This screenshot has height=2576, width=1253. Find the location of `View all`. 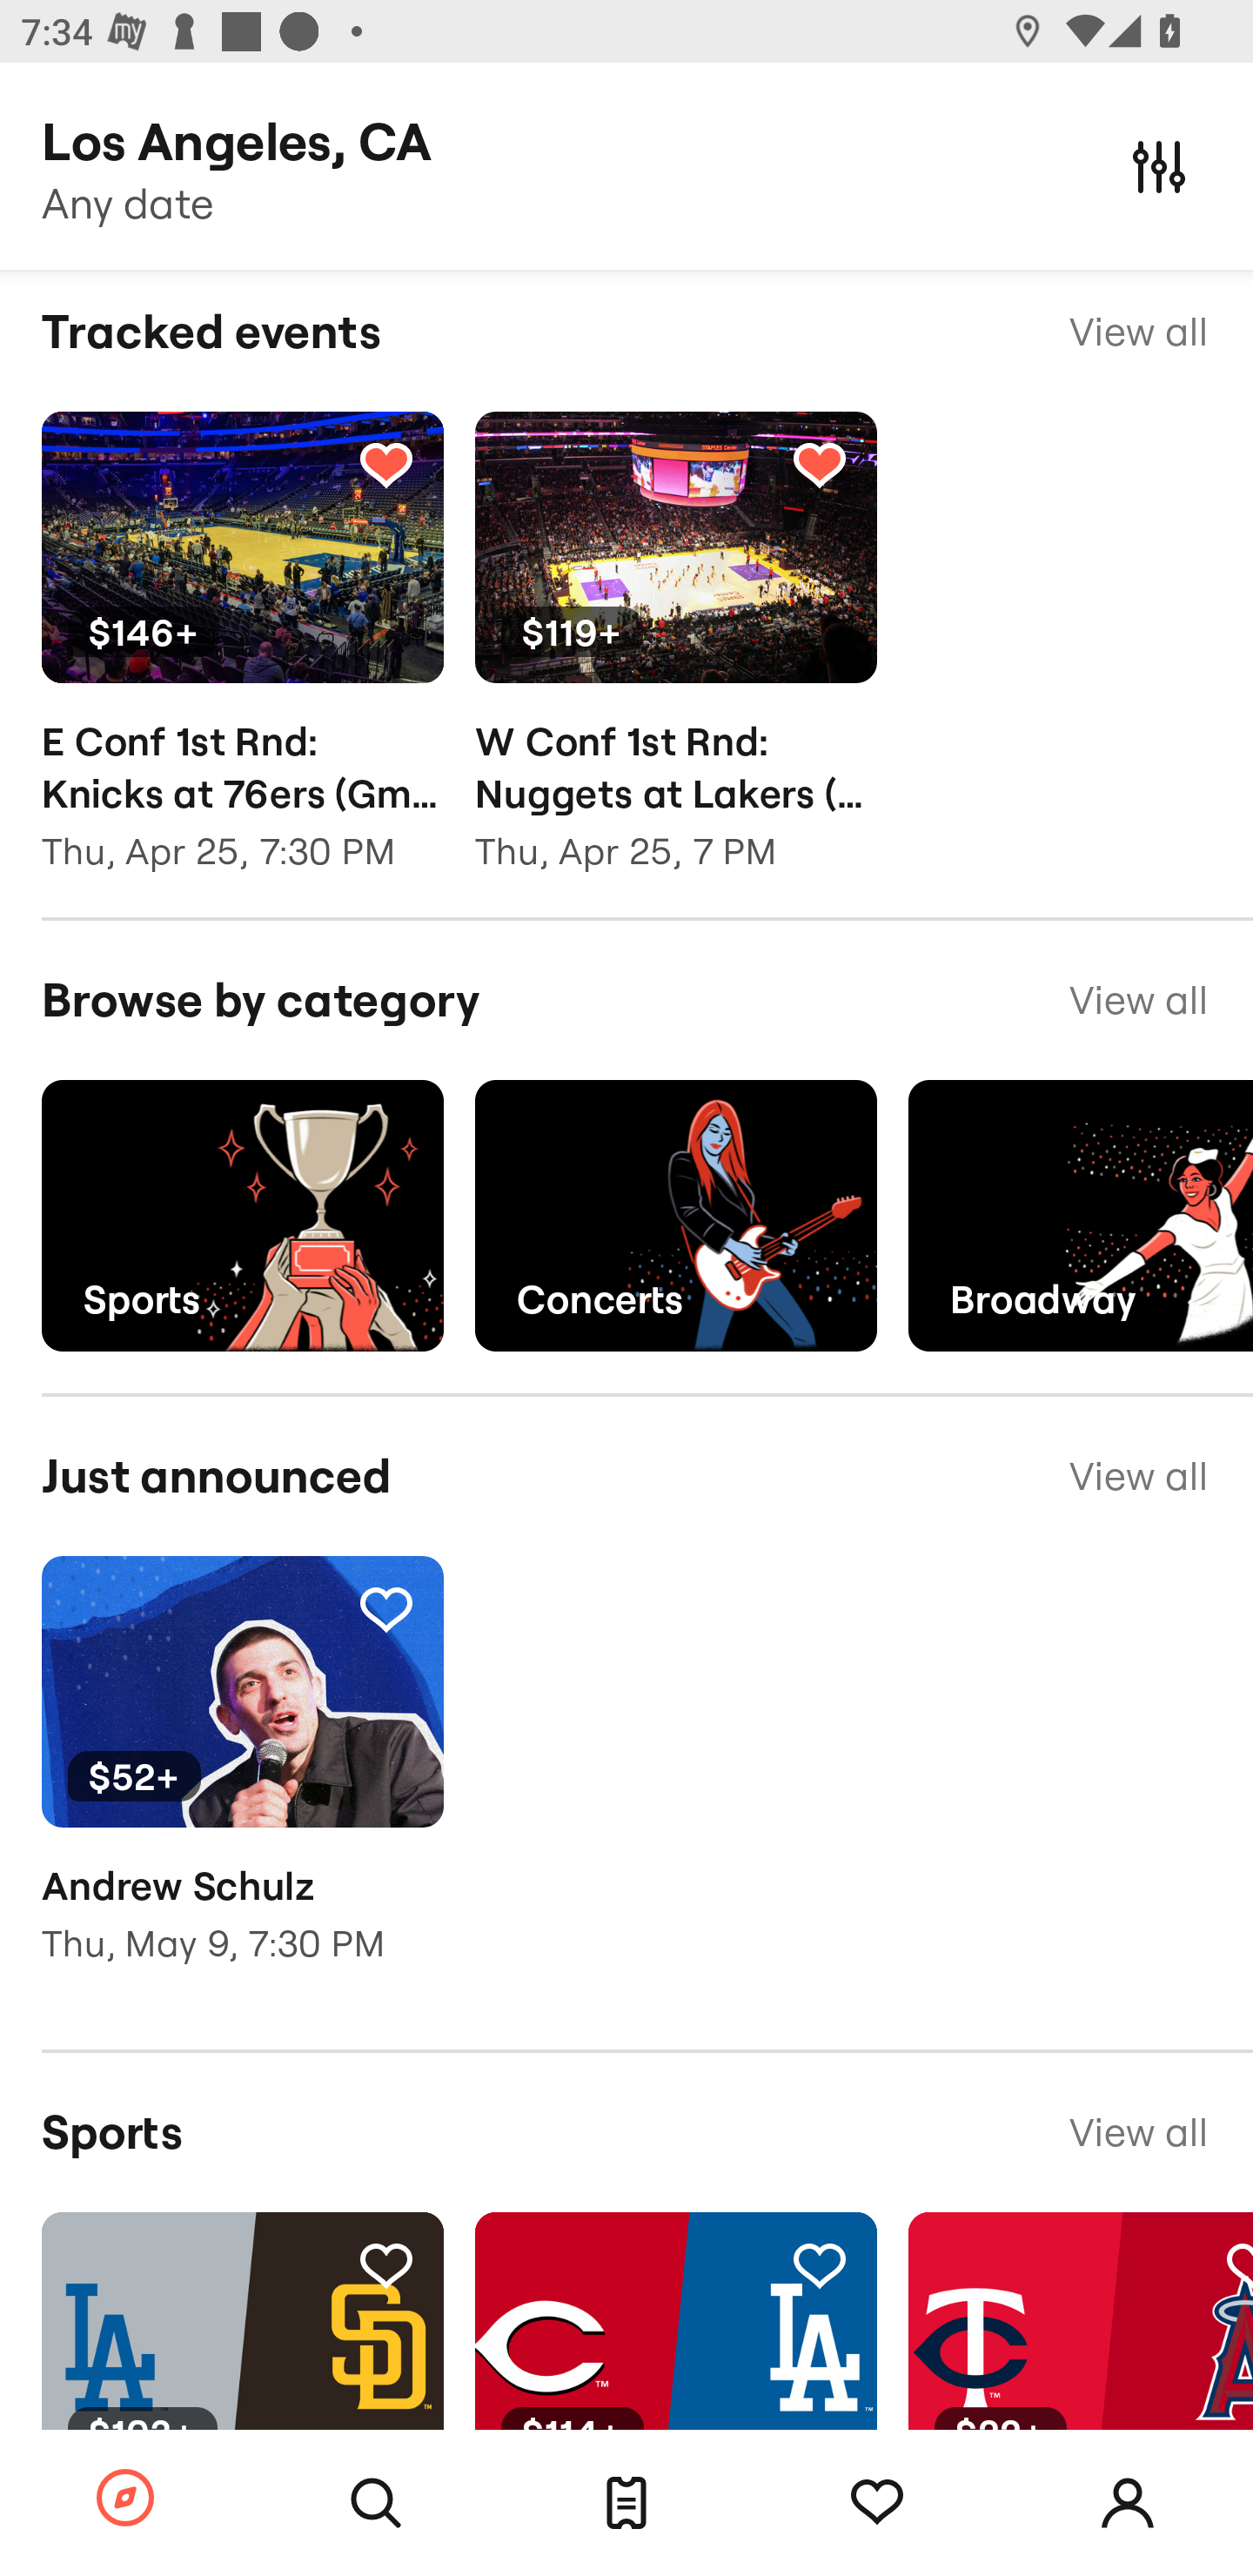

View all is located at coordinates (1138, 341).